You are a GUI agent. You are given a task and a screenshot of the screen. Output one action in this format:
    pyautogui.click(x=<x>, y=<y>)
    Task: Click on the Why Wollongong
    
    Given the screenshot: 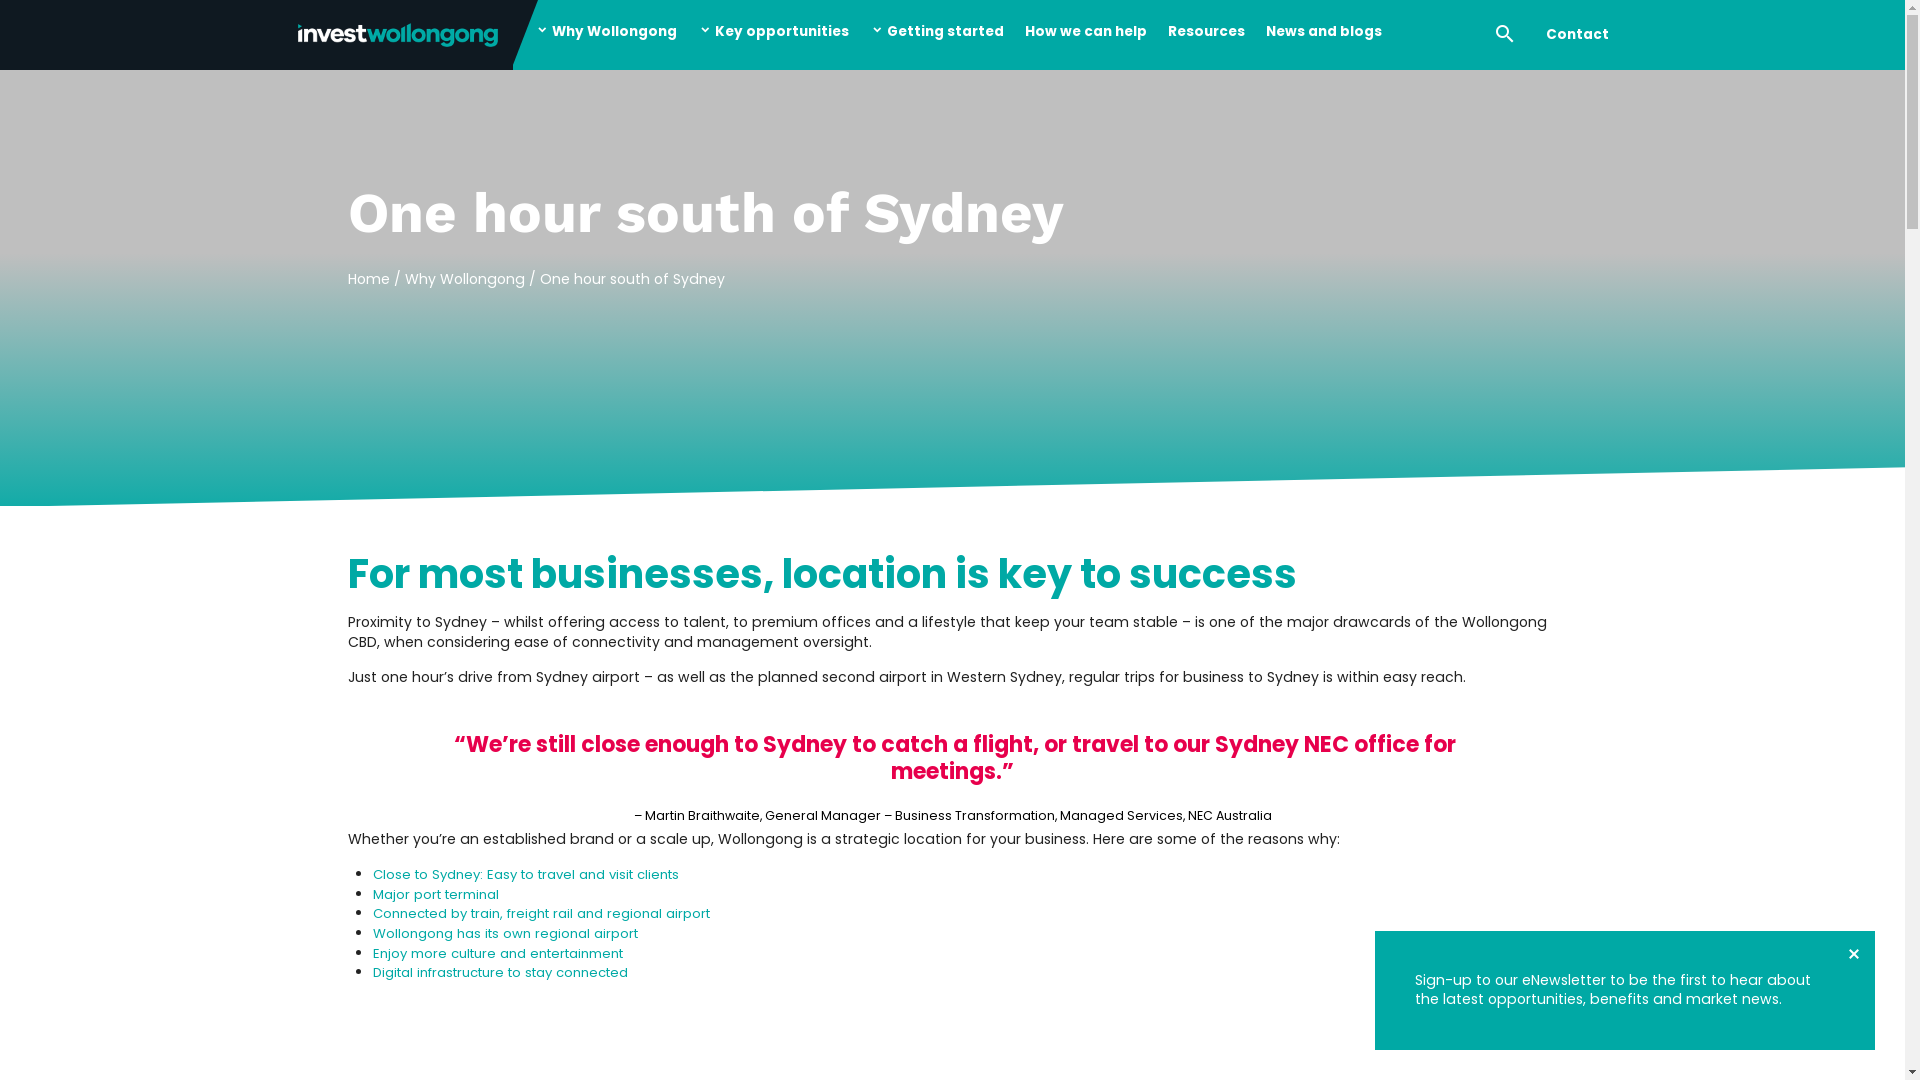 What is the action you would take?
    pyautogui.click(x=600, y=35)
    